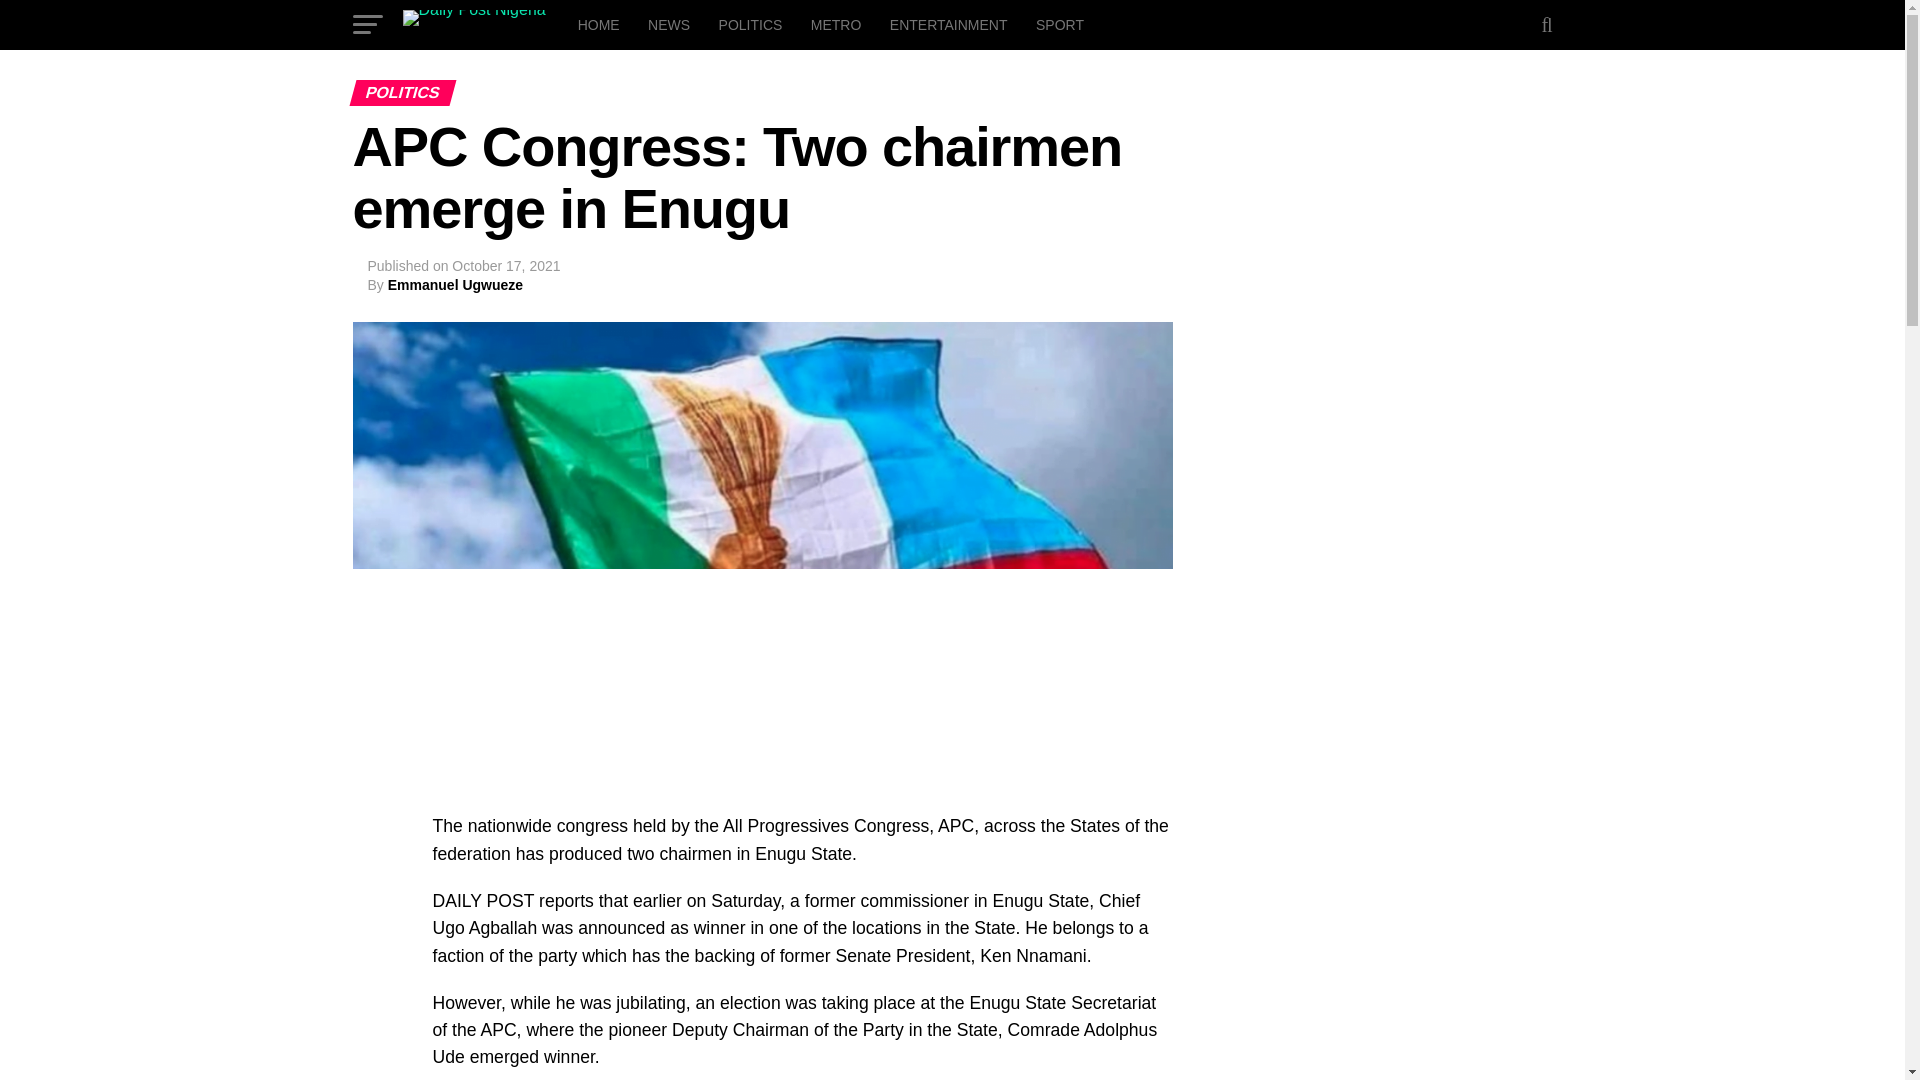 The height and width of the screenshot is (1080, 1920). What do you see at coordinates (598, 24) in the screenshot?
I see `HOME` at bounding box center [598, 24].